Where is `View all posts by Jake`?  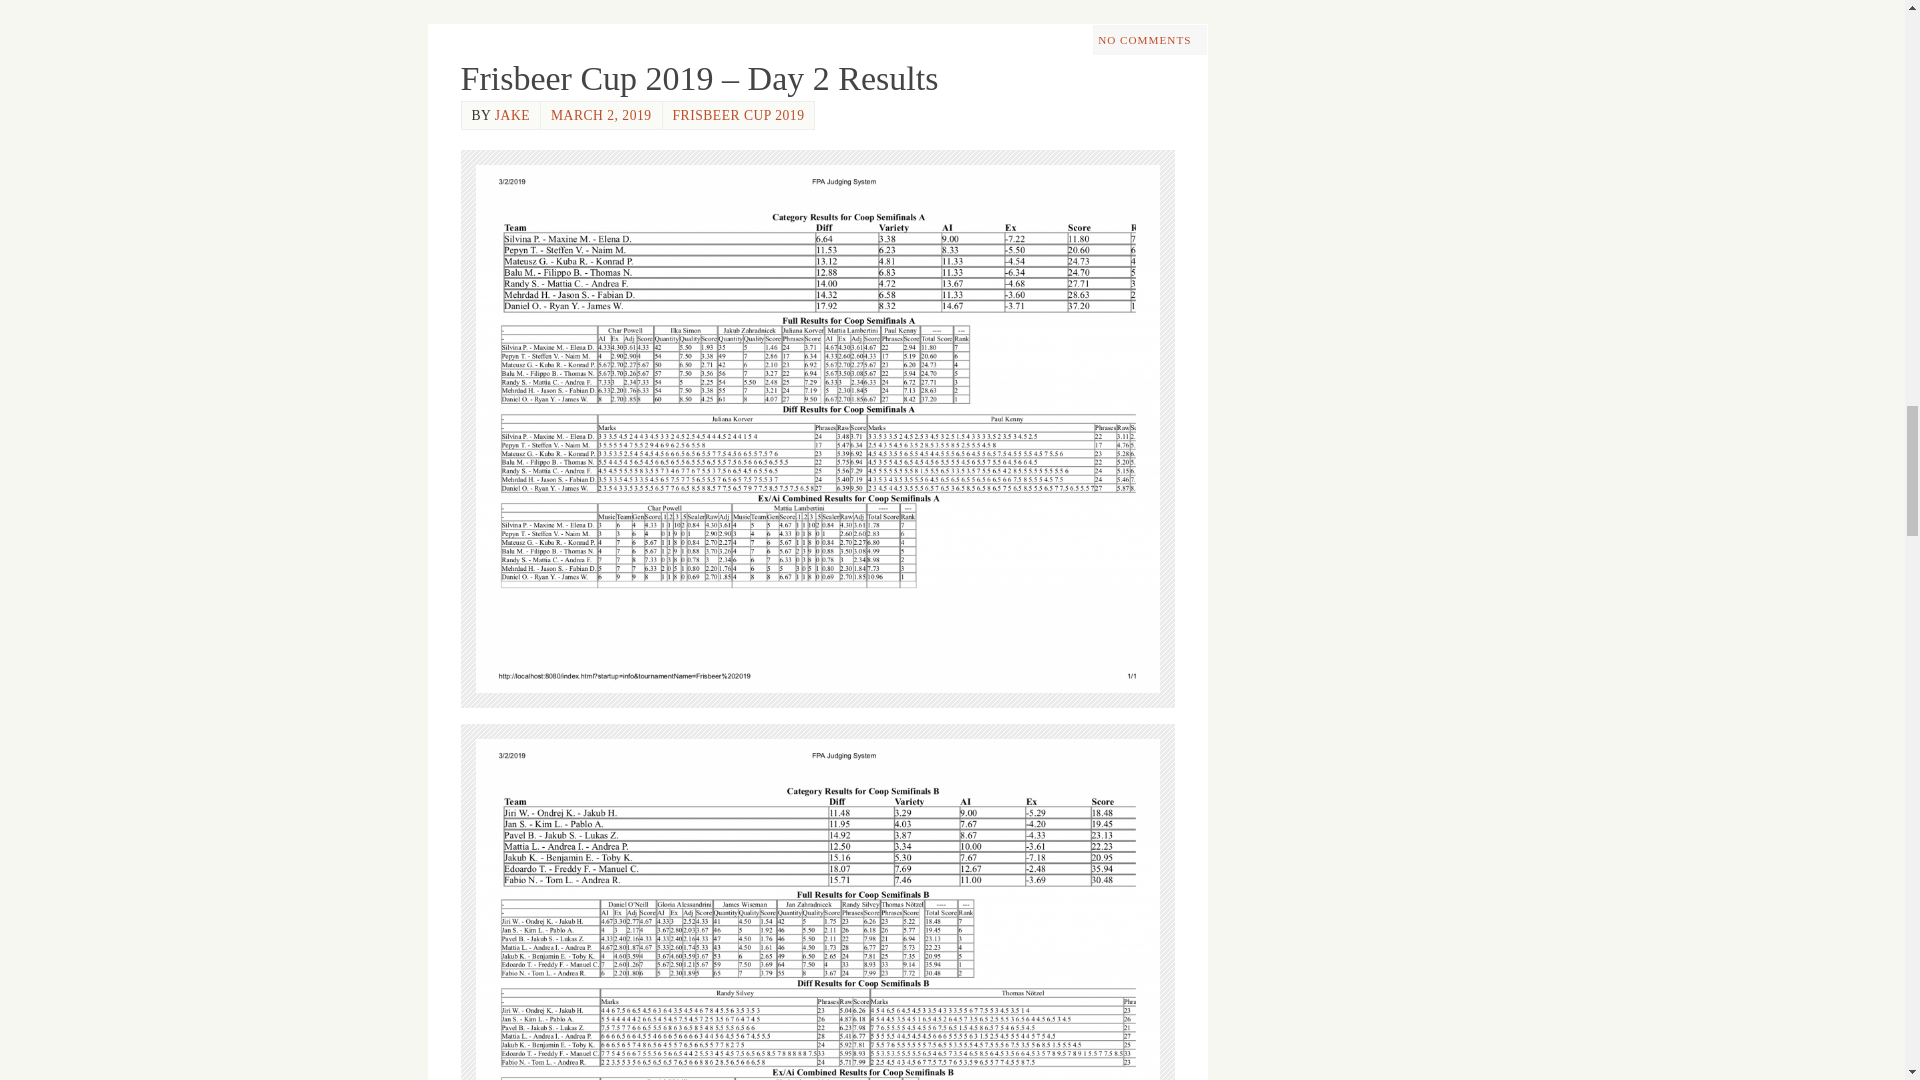
View all posts by Jake is located at coordinates (512, 116).